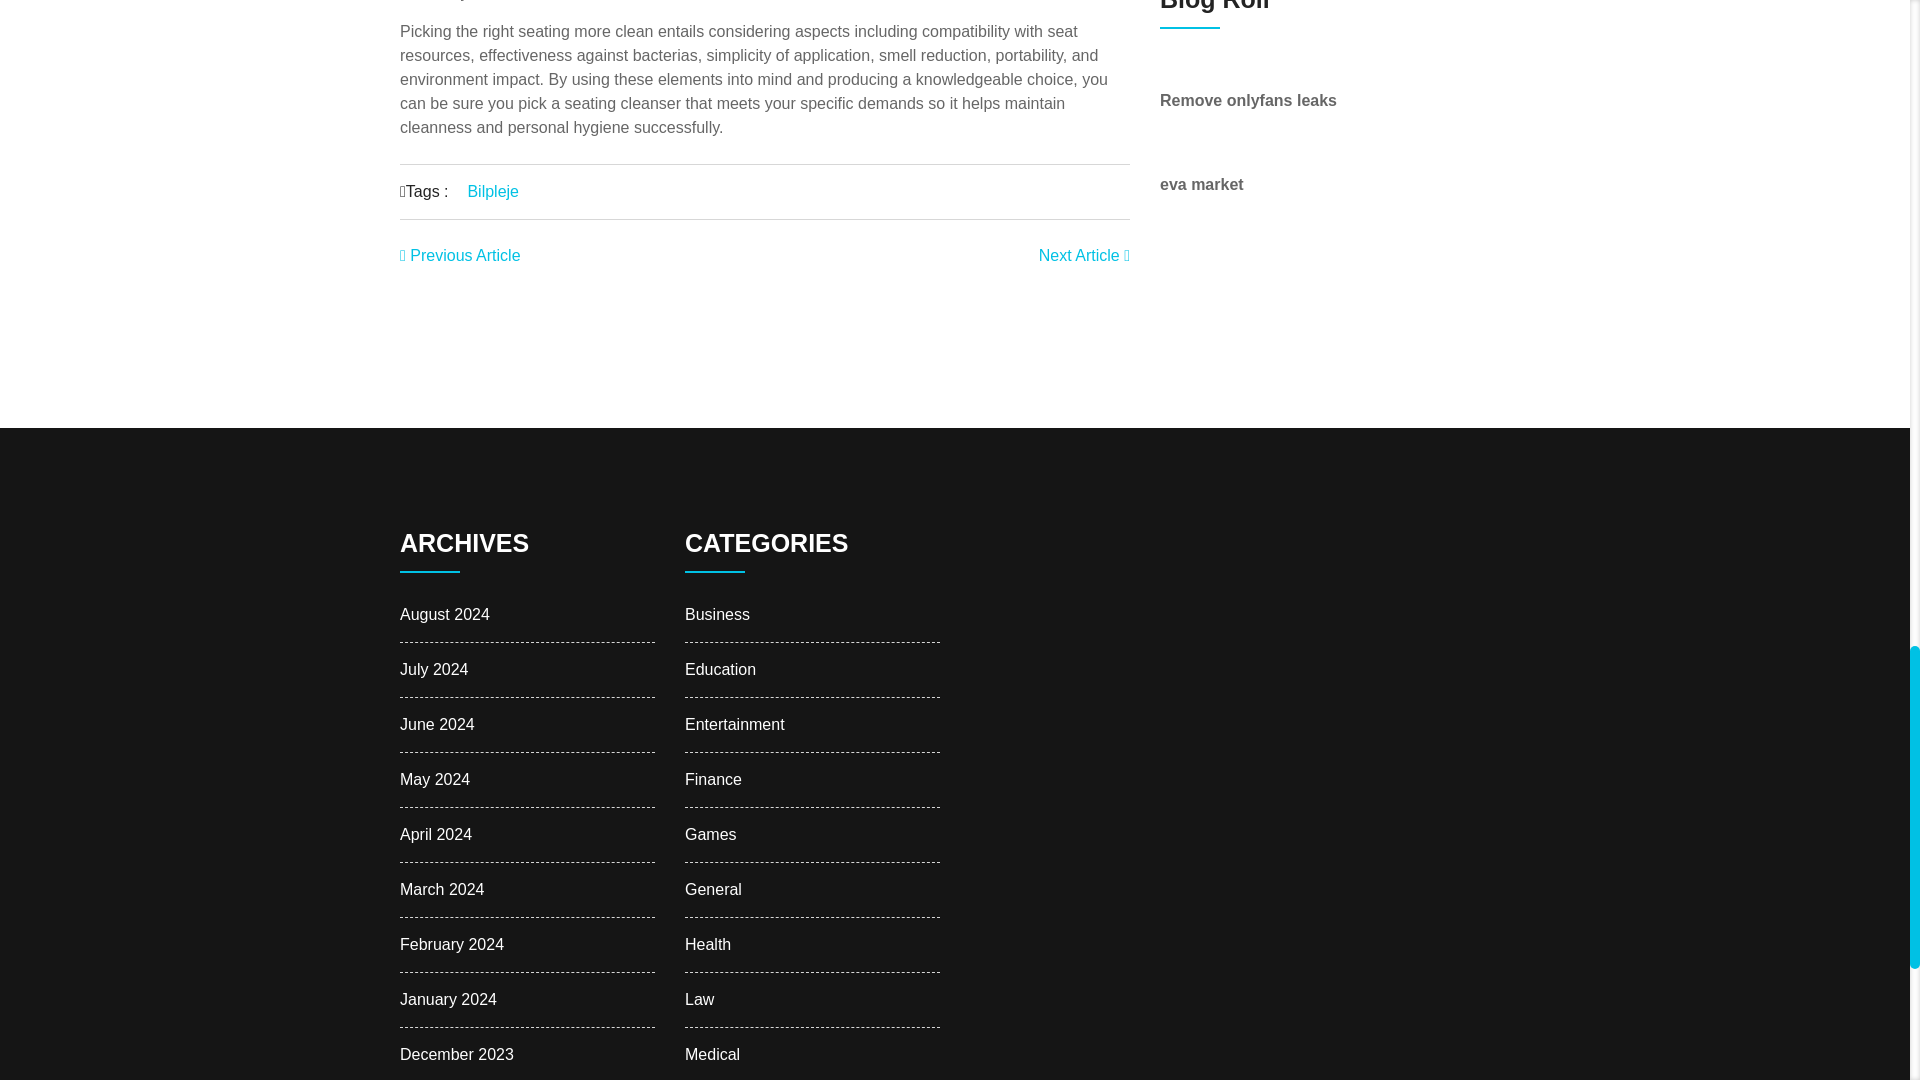 The image size is (1920, 1080). What do you see at coordinates (460, 255) in the screenshot?
I see `Previous Article` at bounding box center [460, 255].